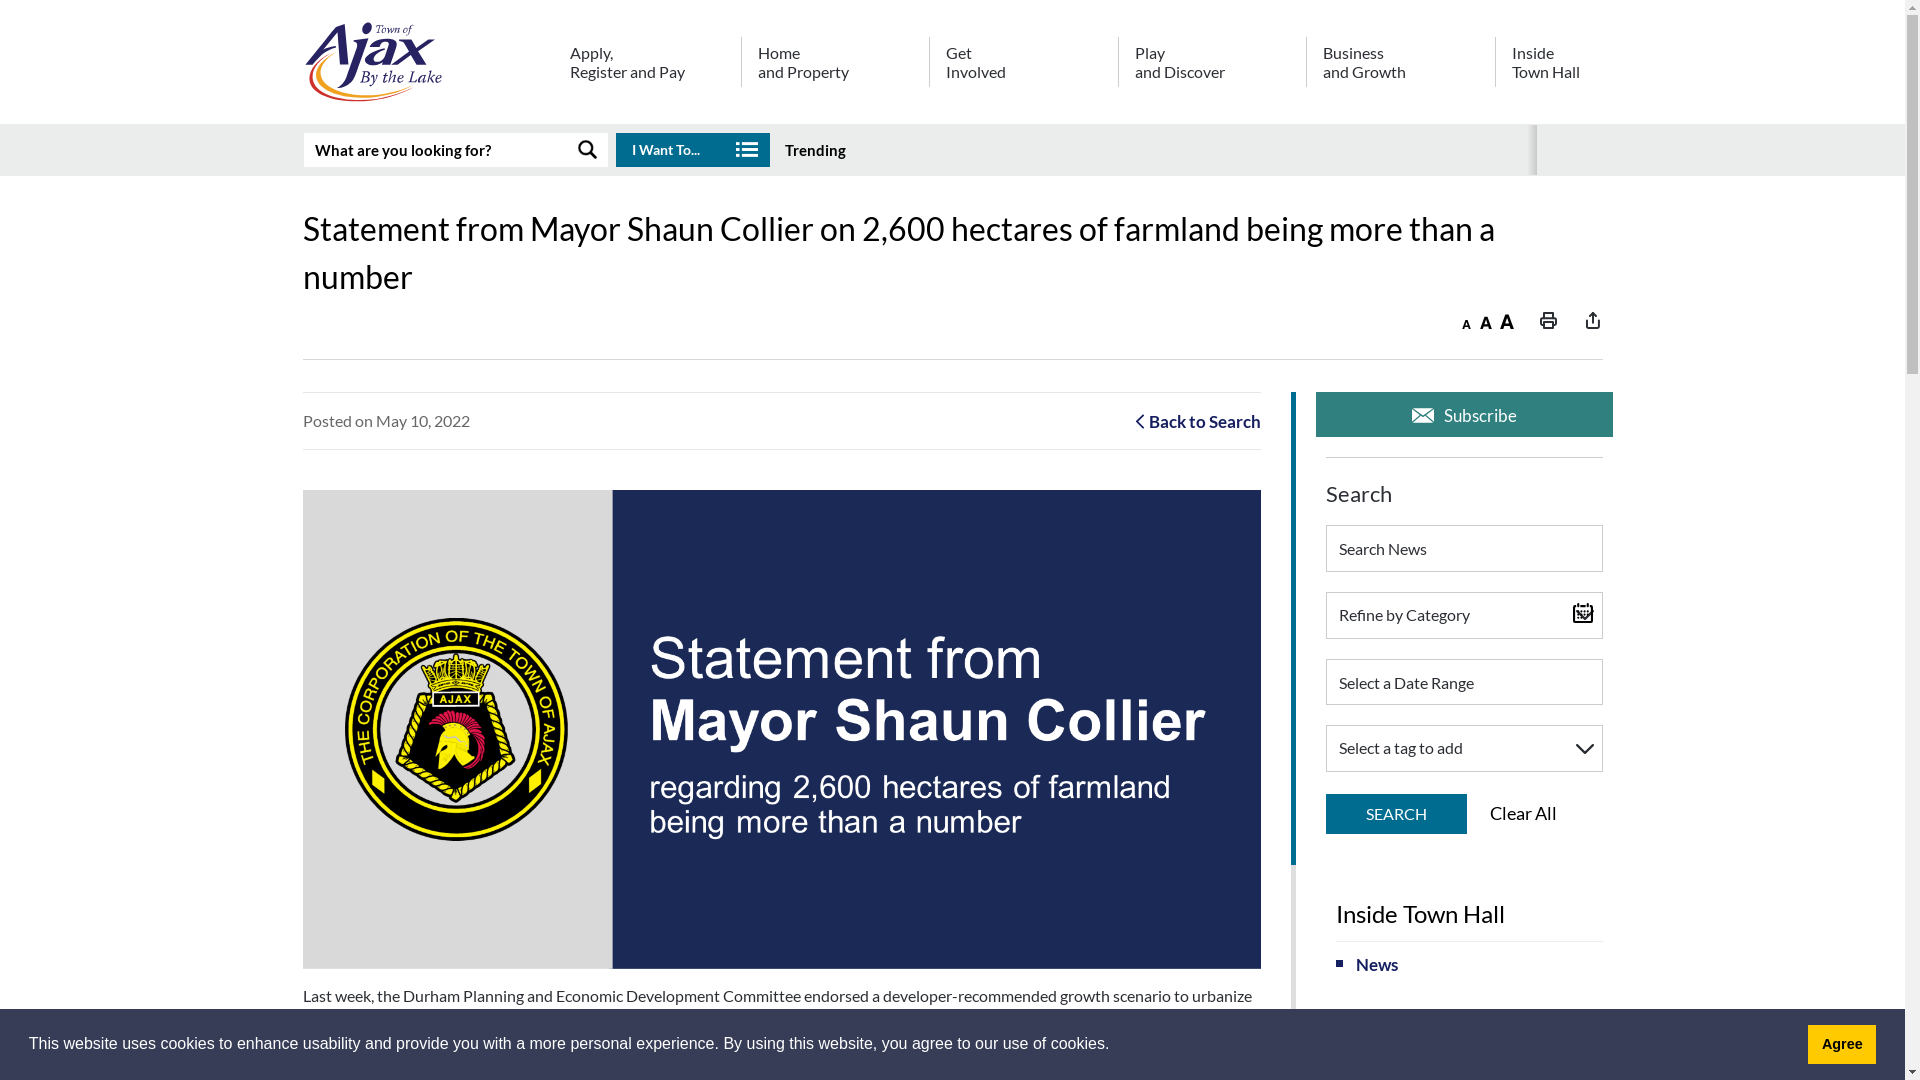 This screenshot has height=1080, width=1920. I want to click on Clear All, so click(1524, 814).